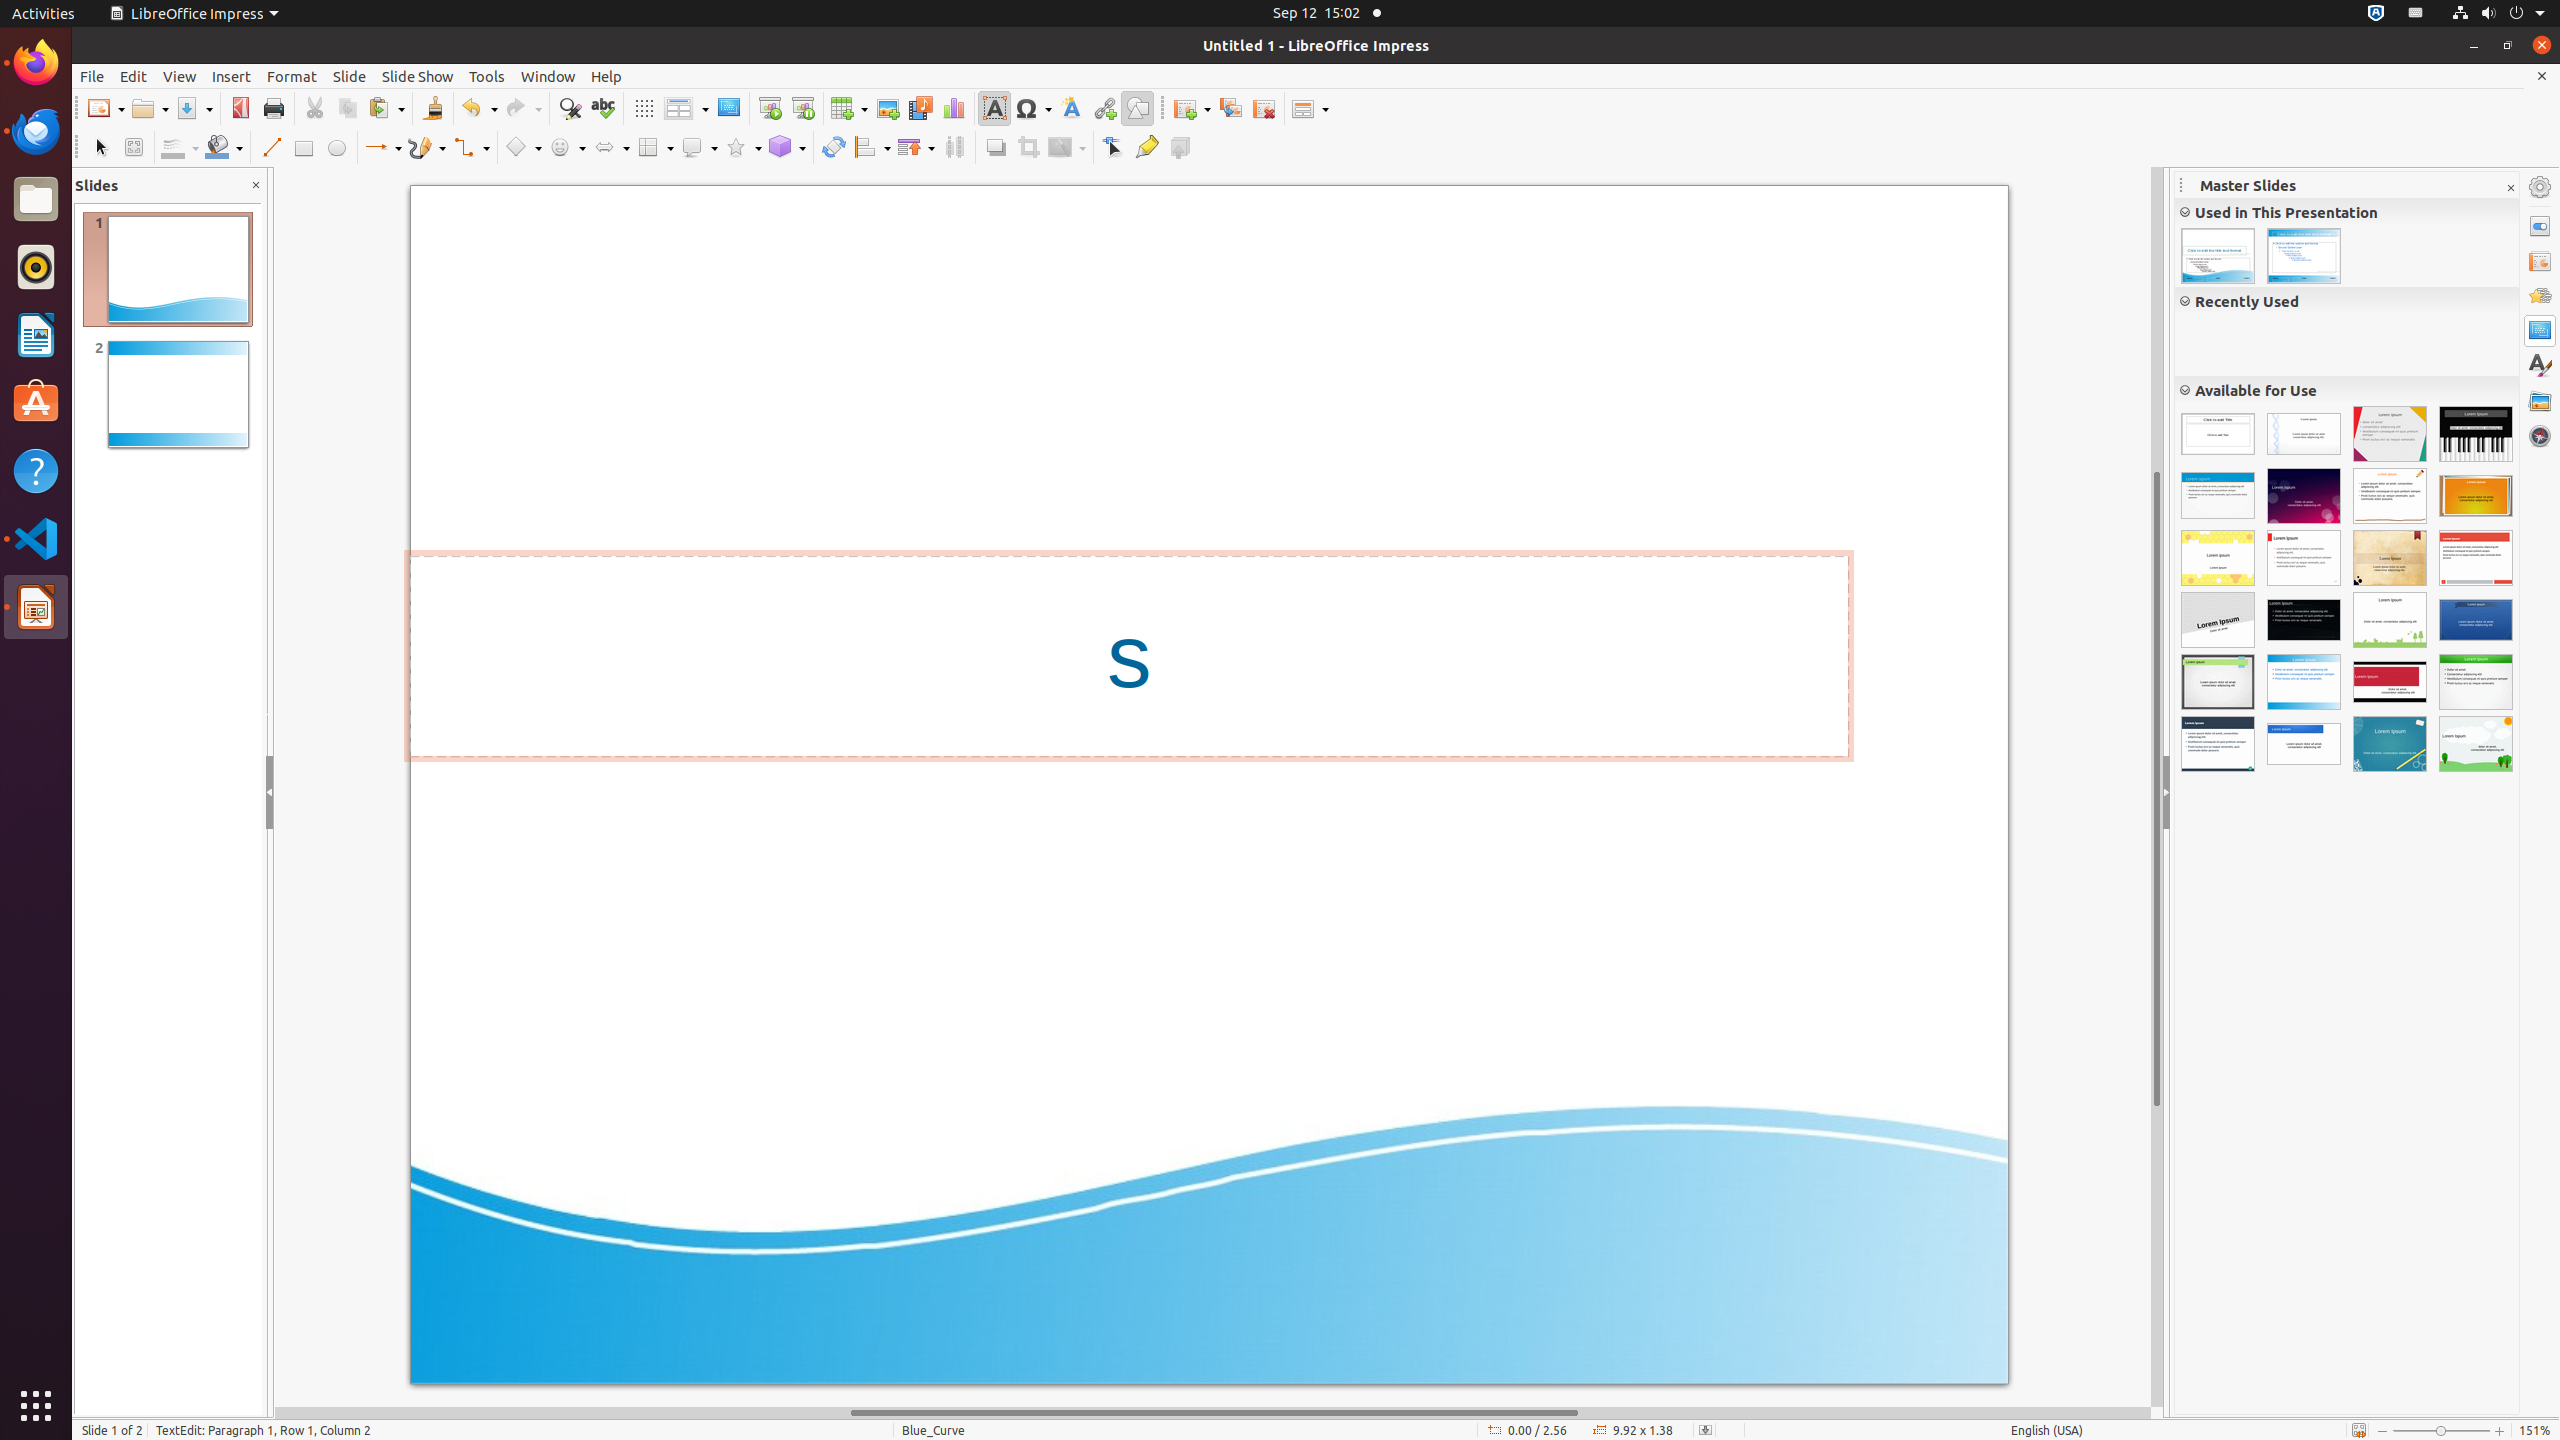  What do you see at coordinates (36, 538) in the screenshot?
I see `Visual Studio Code` at bounding box center [36, 538].